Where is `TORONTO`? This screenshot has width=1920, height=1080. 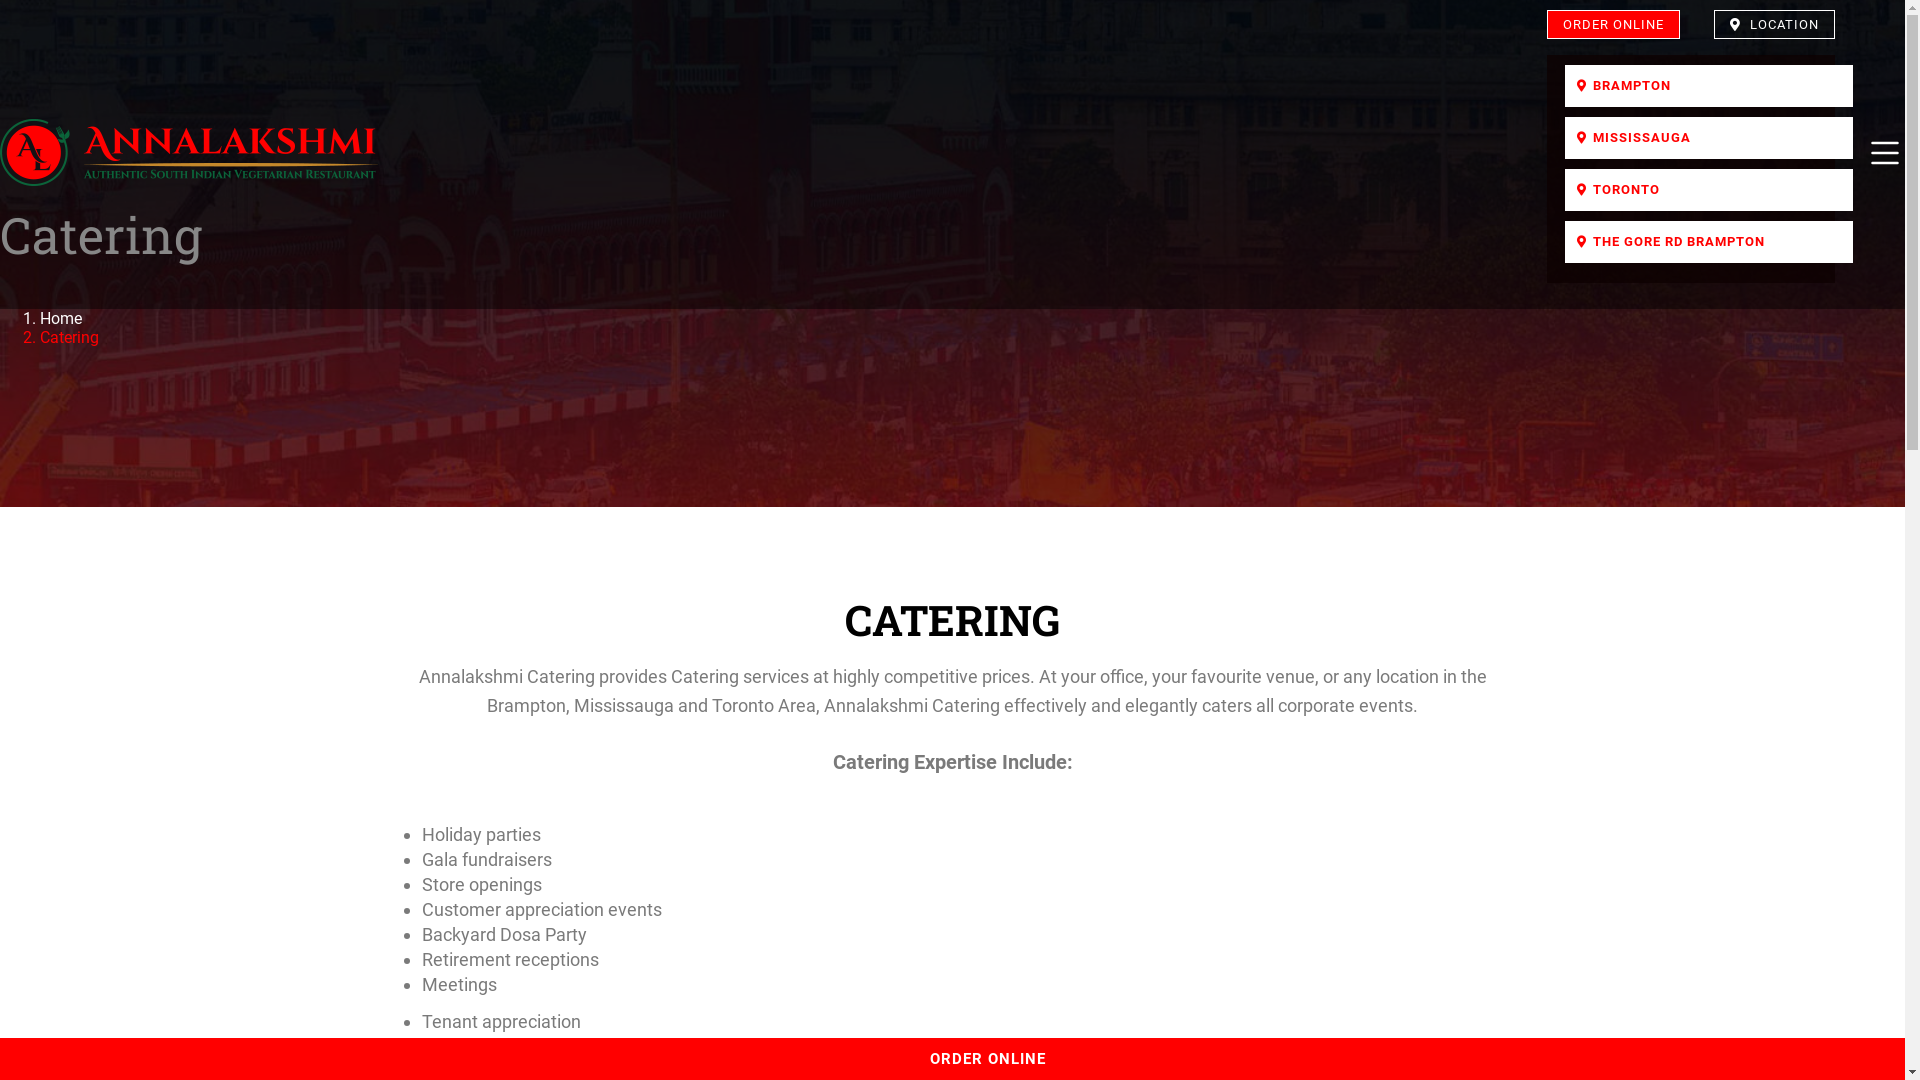 TORONTO is located at coordinates (1709, 190).